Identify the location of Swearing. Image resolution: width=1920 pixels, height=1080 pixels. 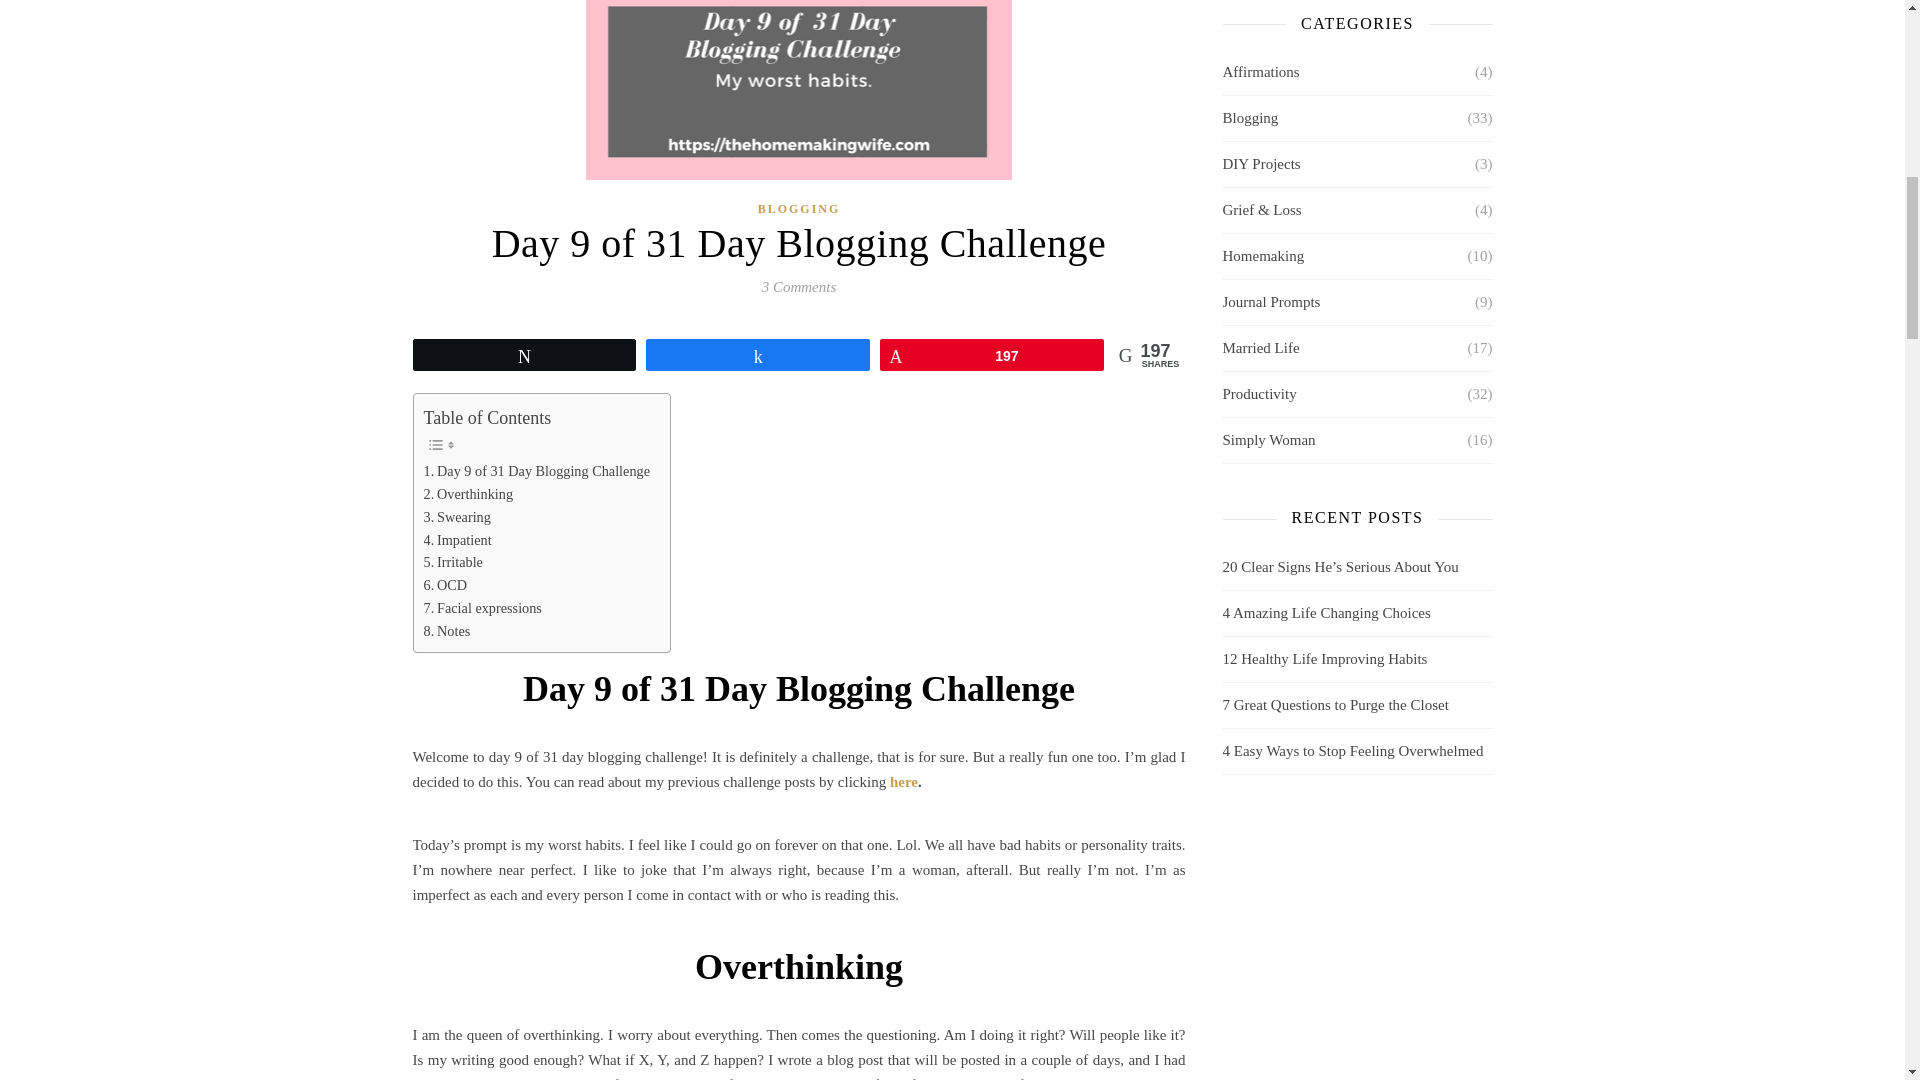
(458, 518).